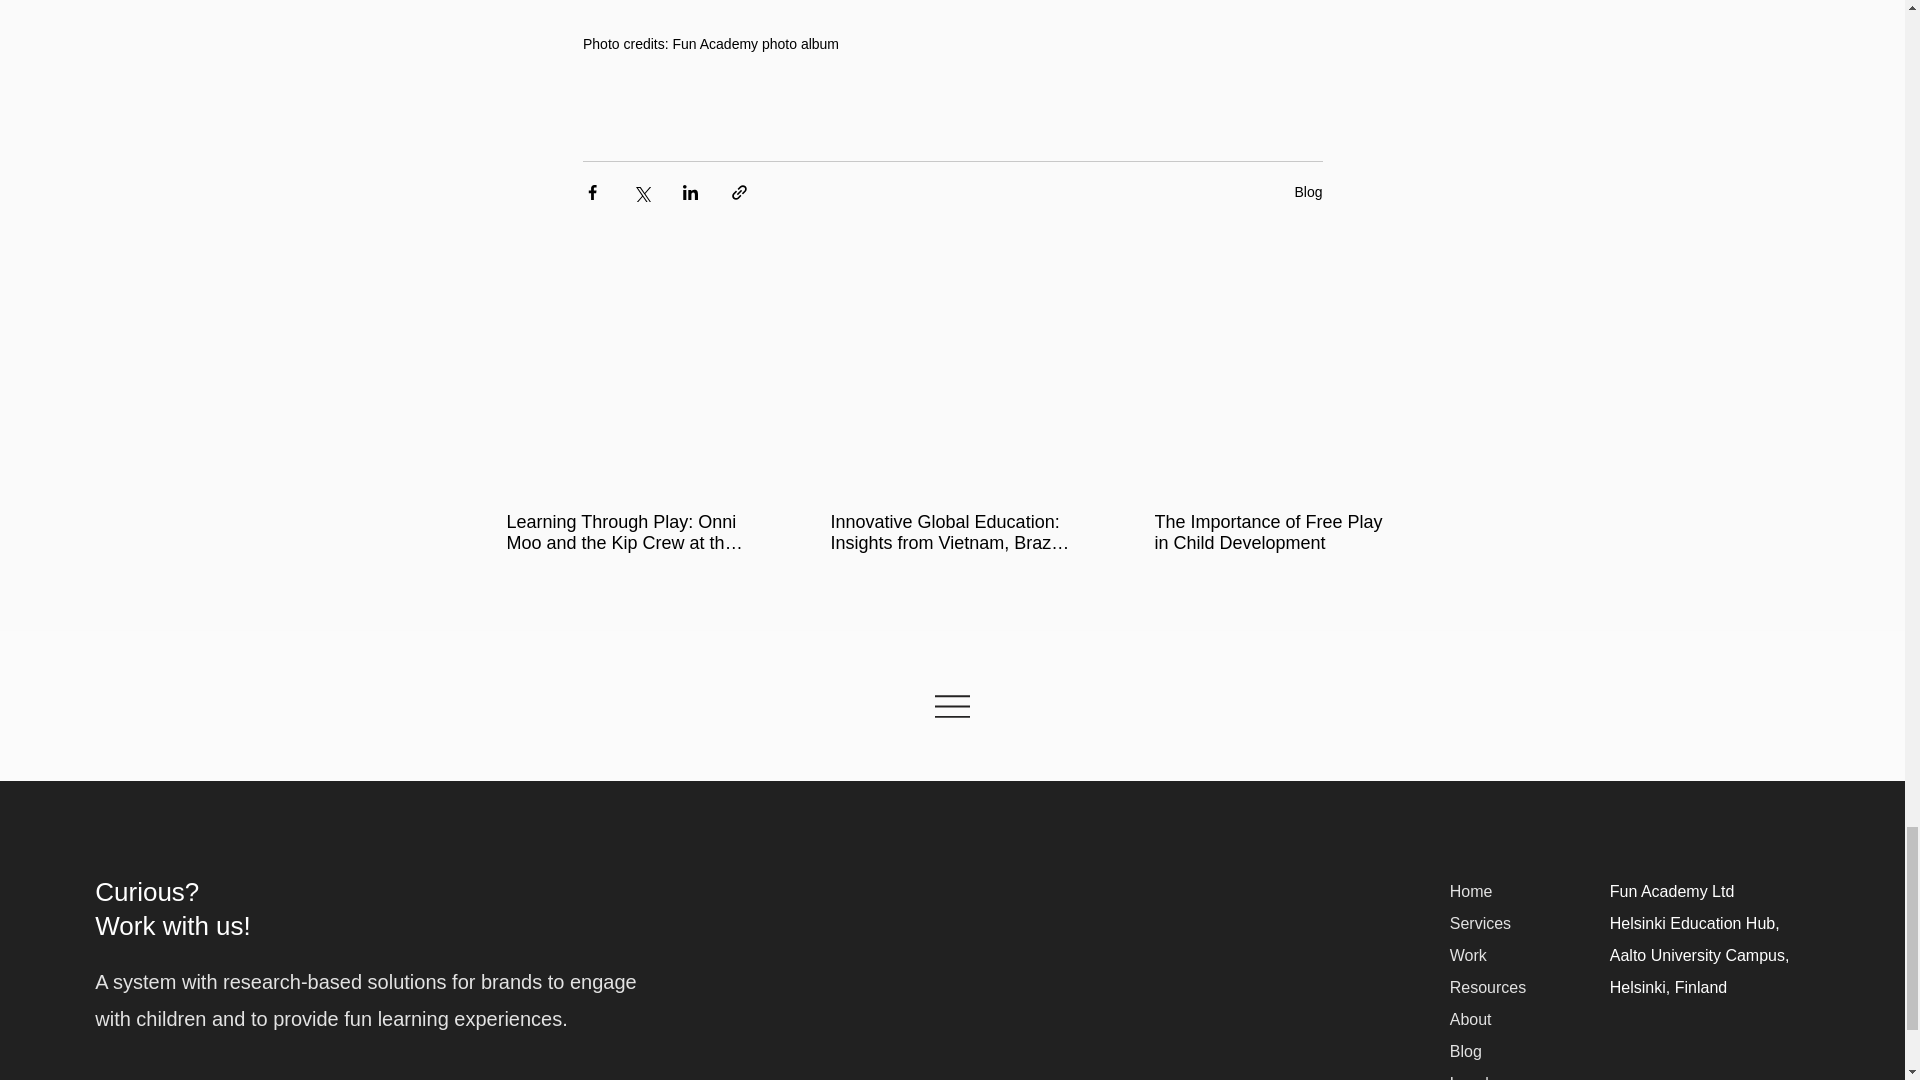 The image size is (1920, 1080). I want to click on Home, so click(1471, 891).